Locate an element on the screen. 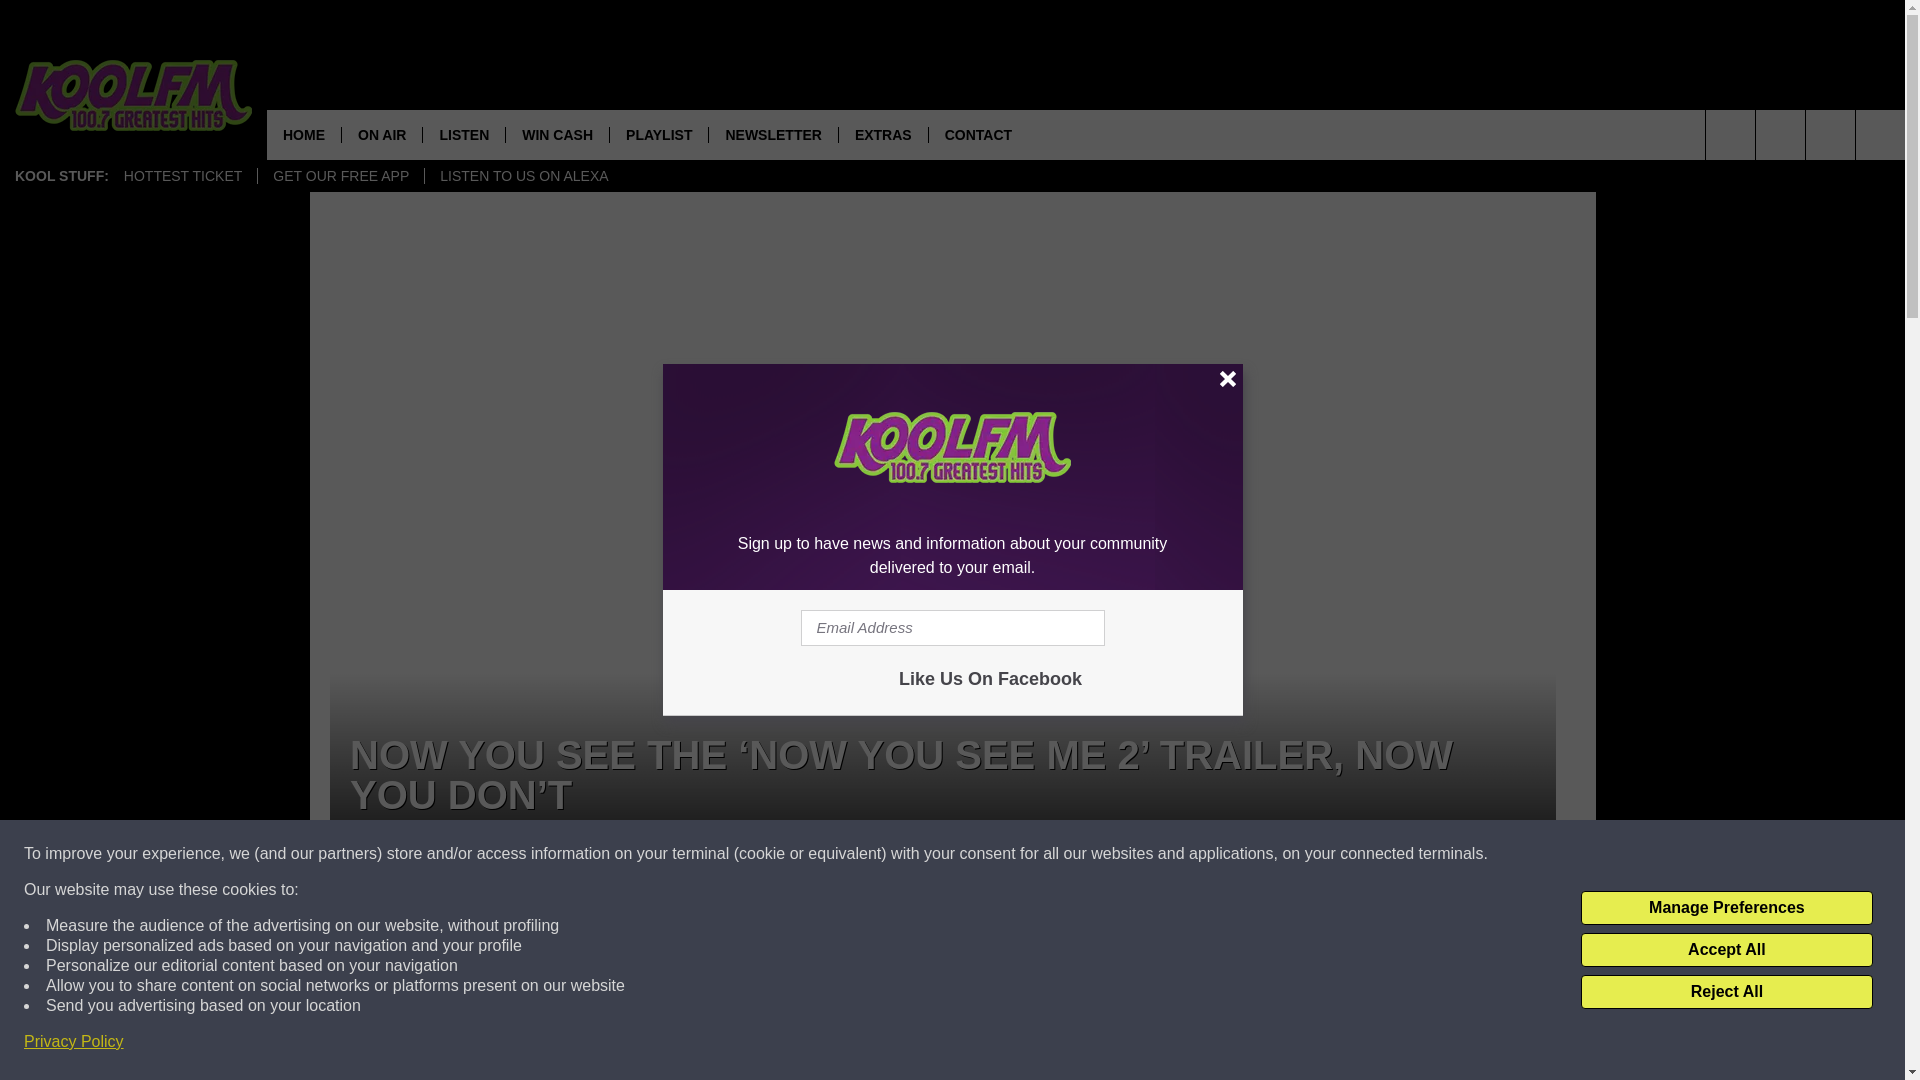 This screenshot has height=1080, width=1920. WIN CASH is located at coordinates (556, 134).